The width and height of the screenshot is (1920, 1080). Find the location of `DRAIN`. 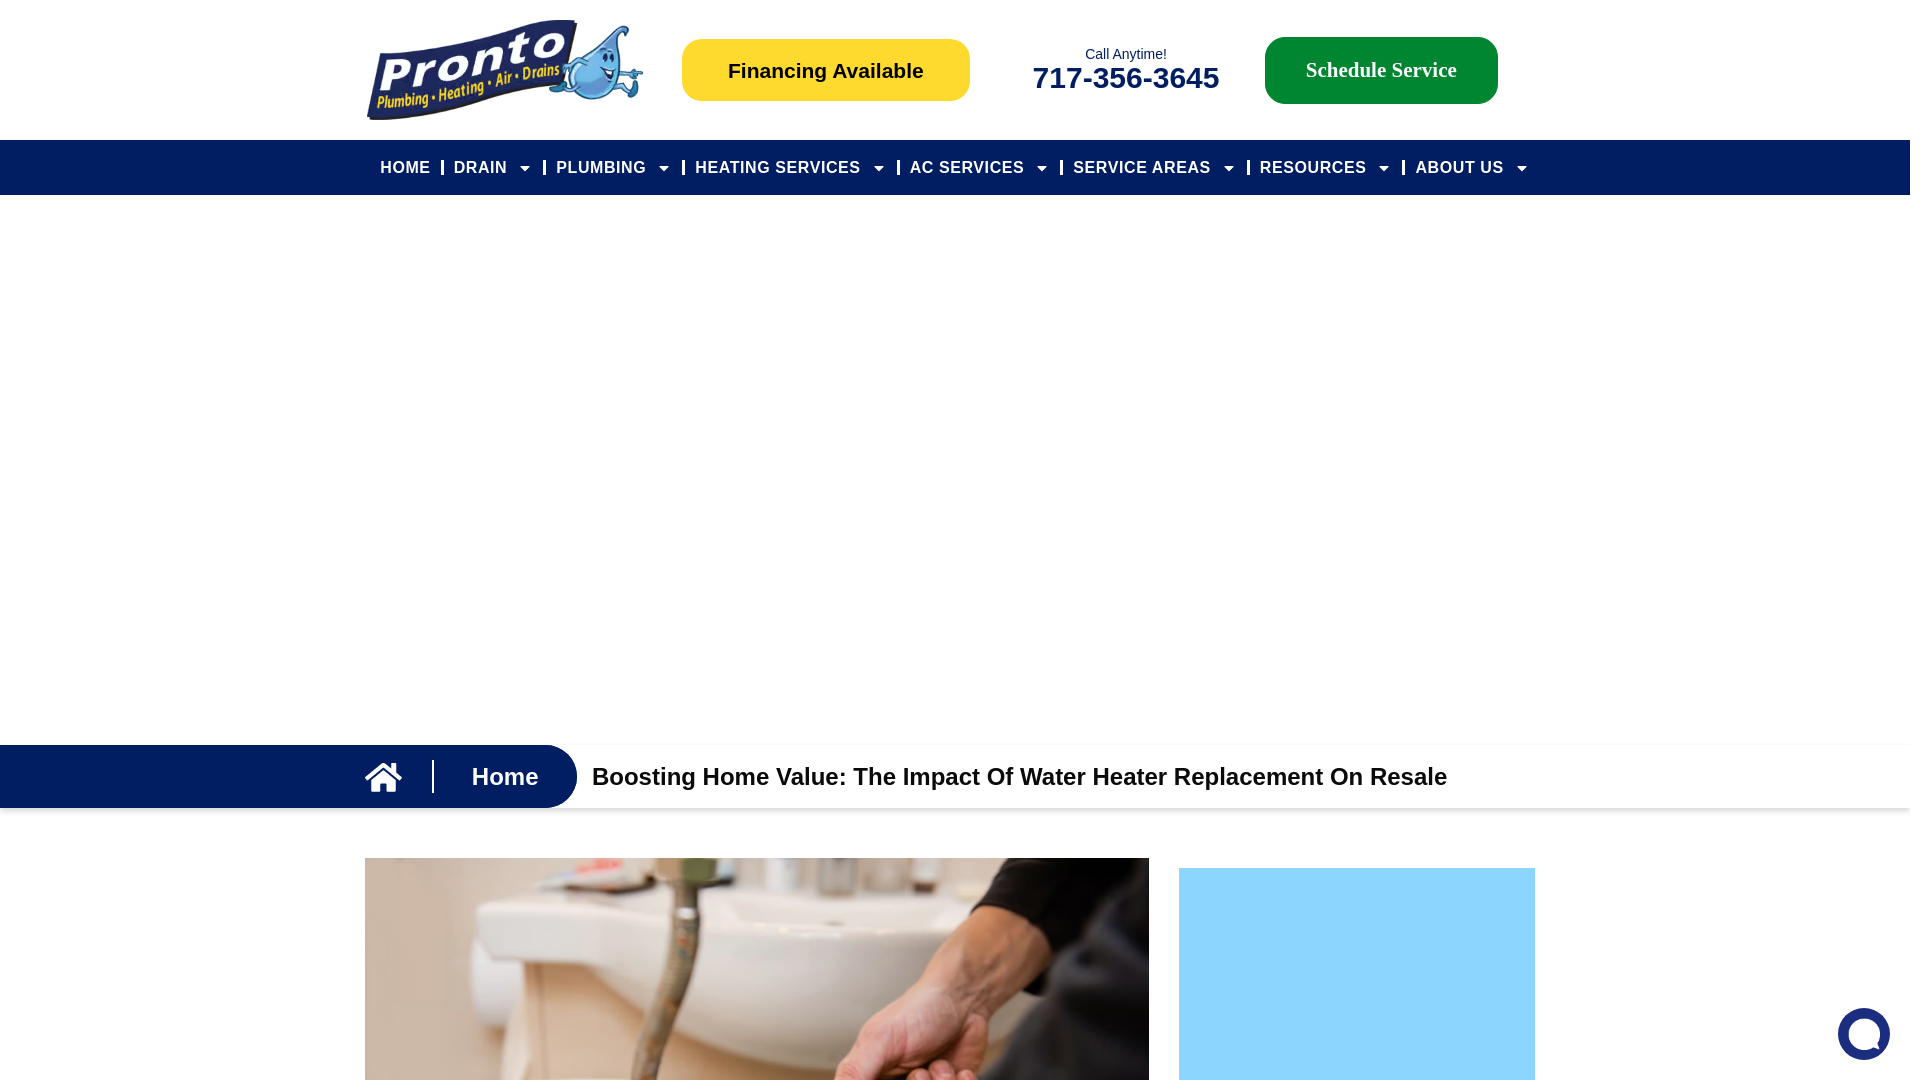

DRAIN is located at coordinates (493, 167).